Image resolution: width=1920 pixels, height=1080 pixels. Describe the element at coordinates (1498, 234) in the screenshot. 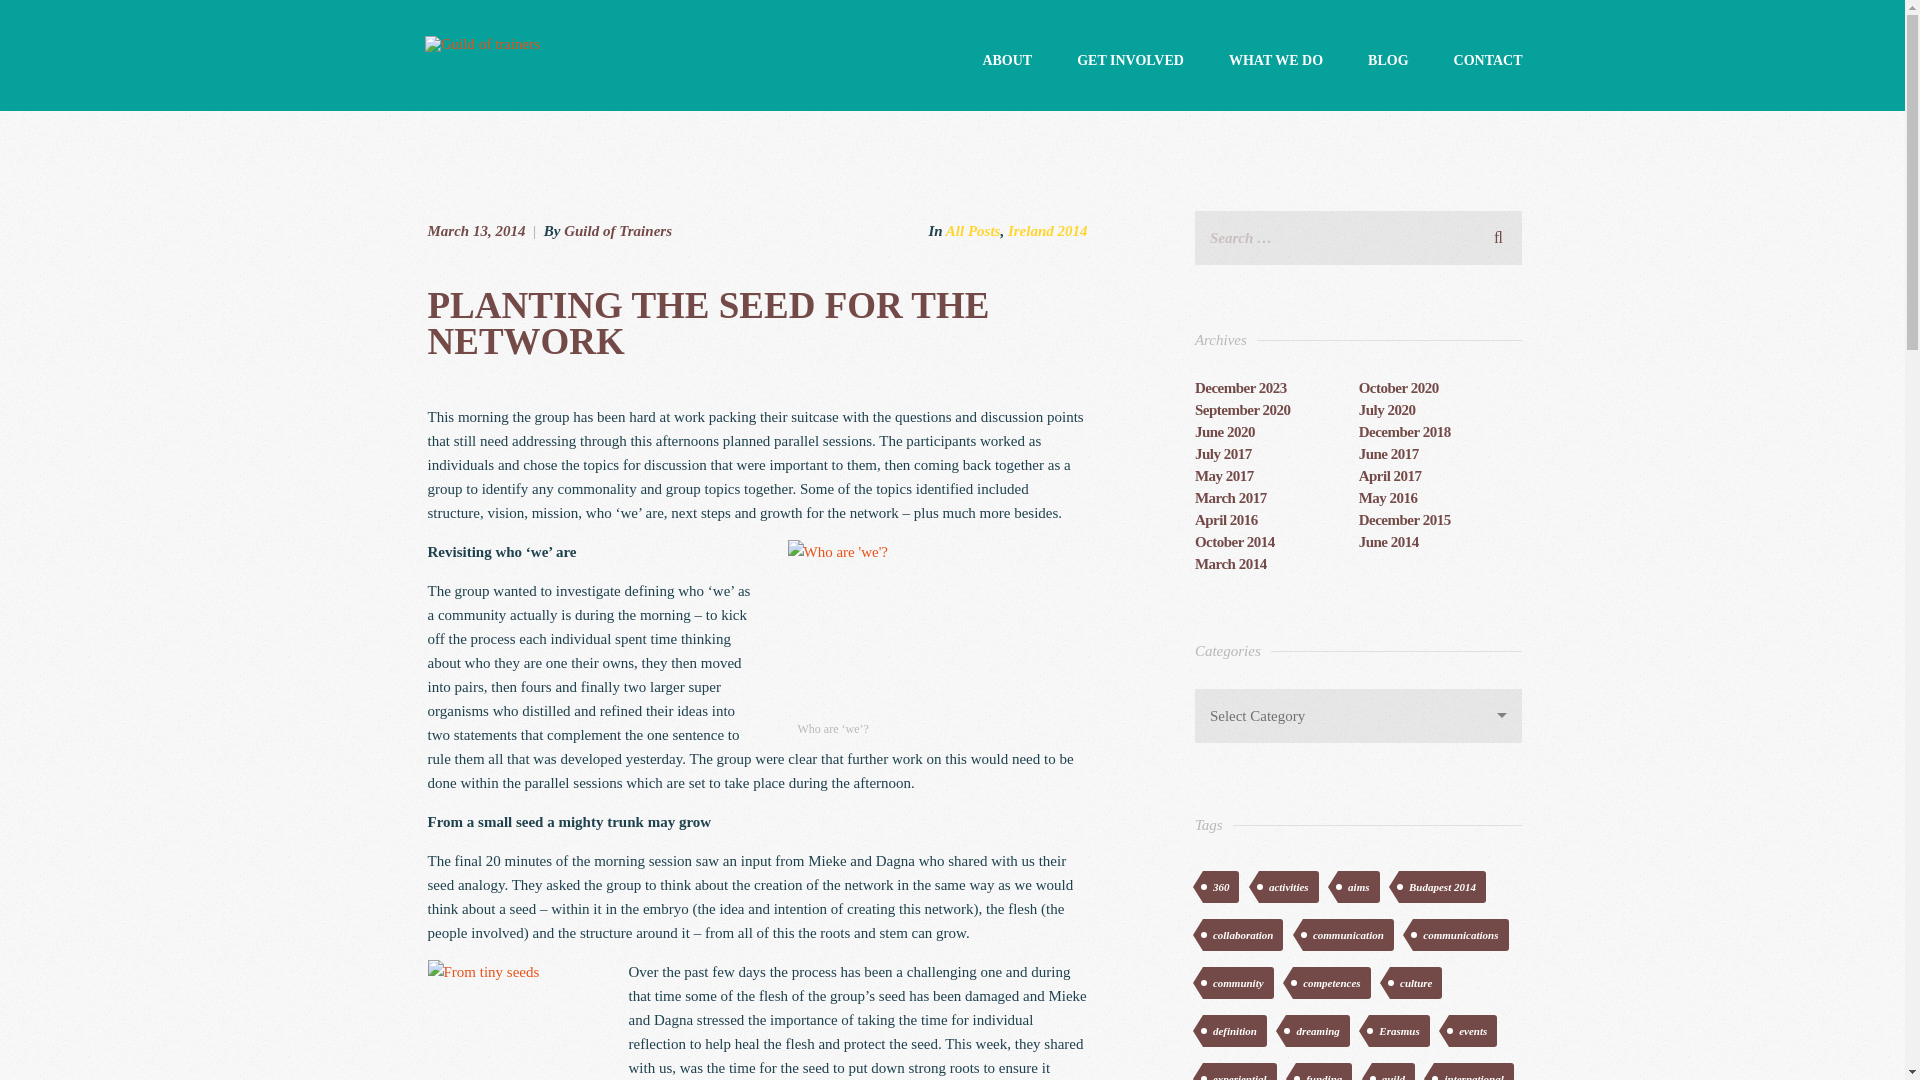

I see `Search` at that location.